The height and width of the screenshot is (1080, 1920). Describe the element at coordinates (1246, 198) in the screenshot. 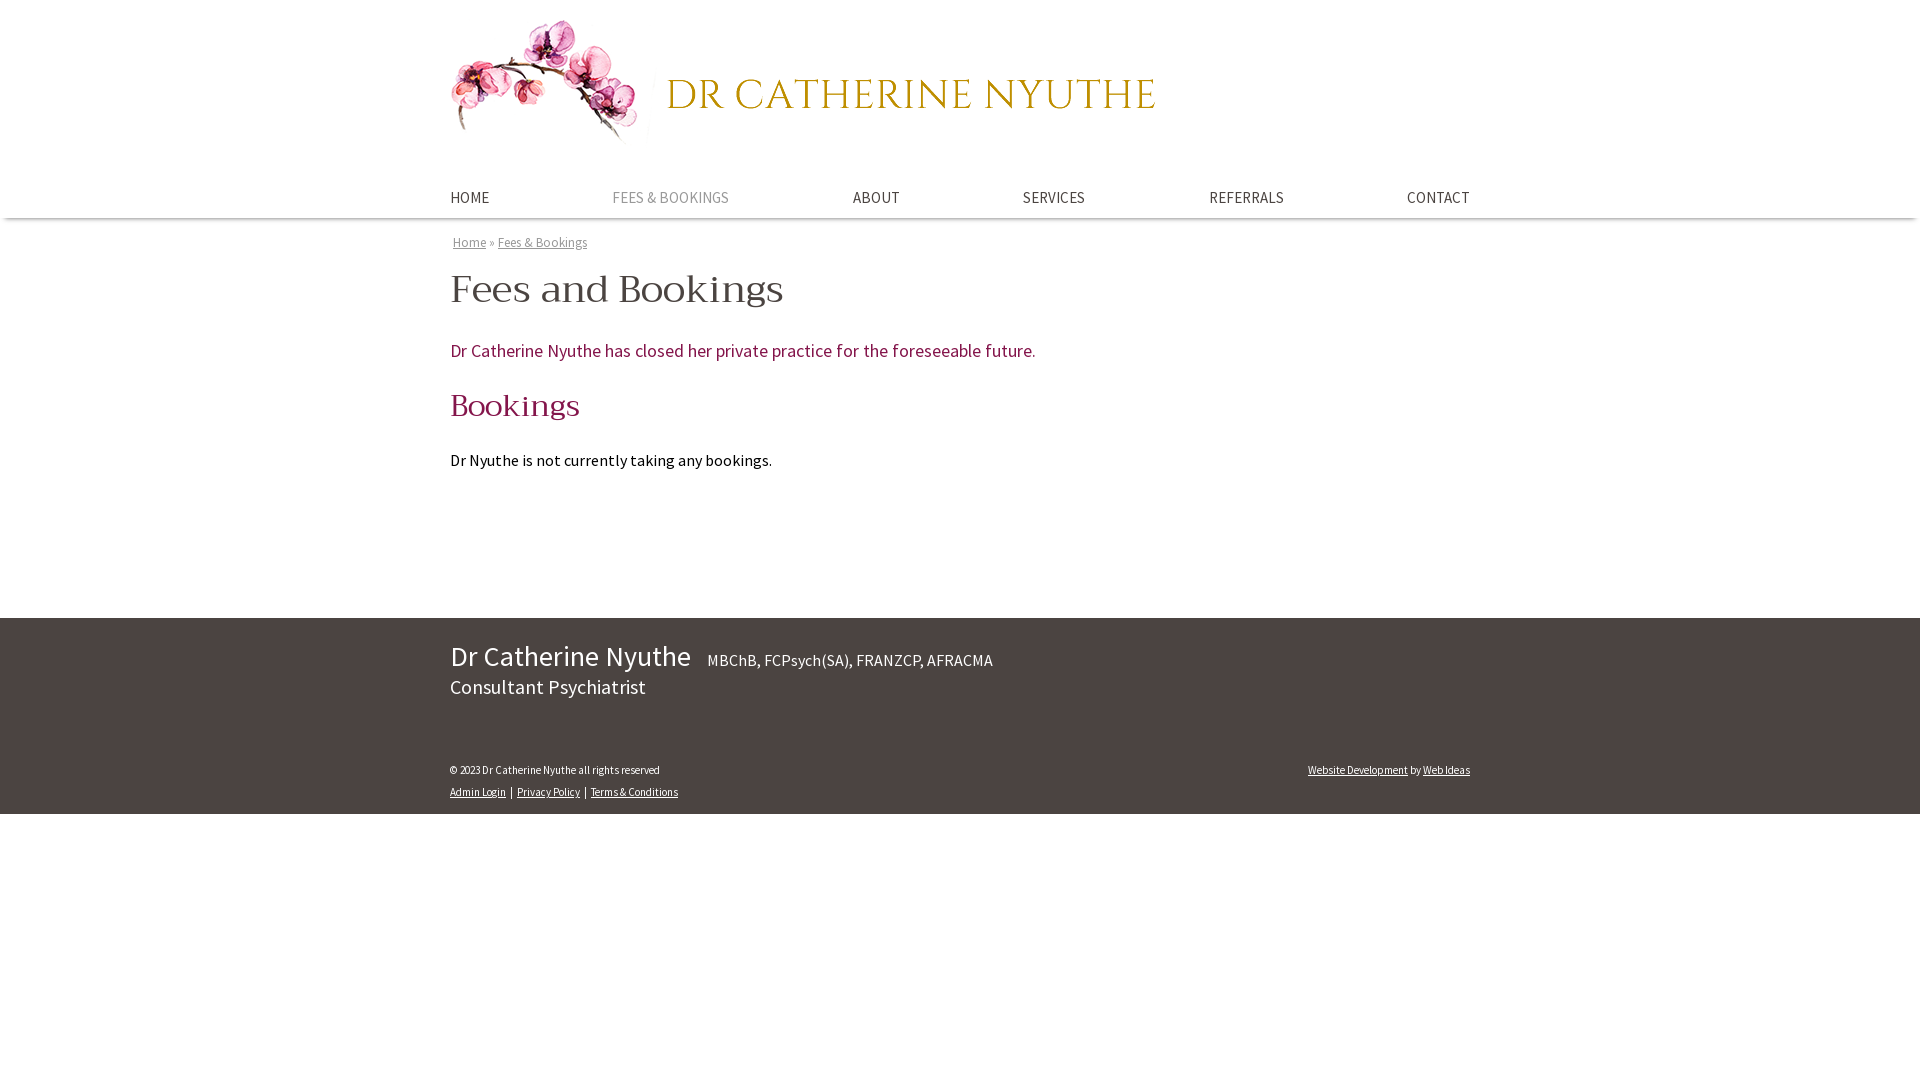

I see `REFERRALS` at that location.